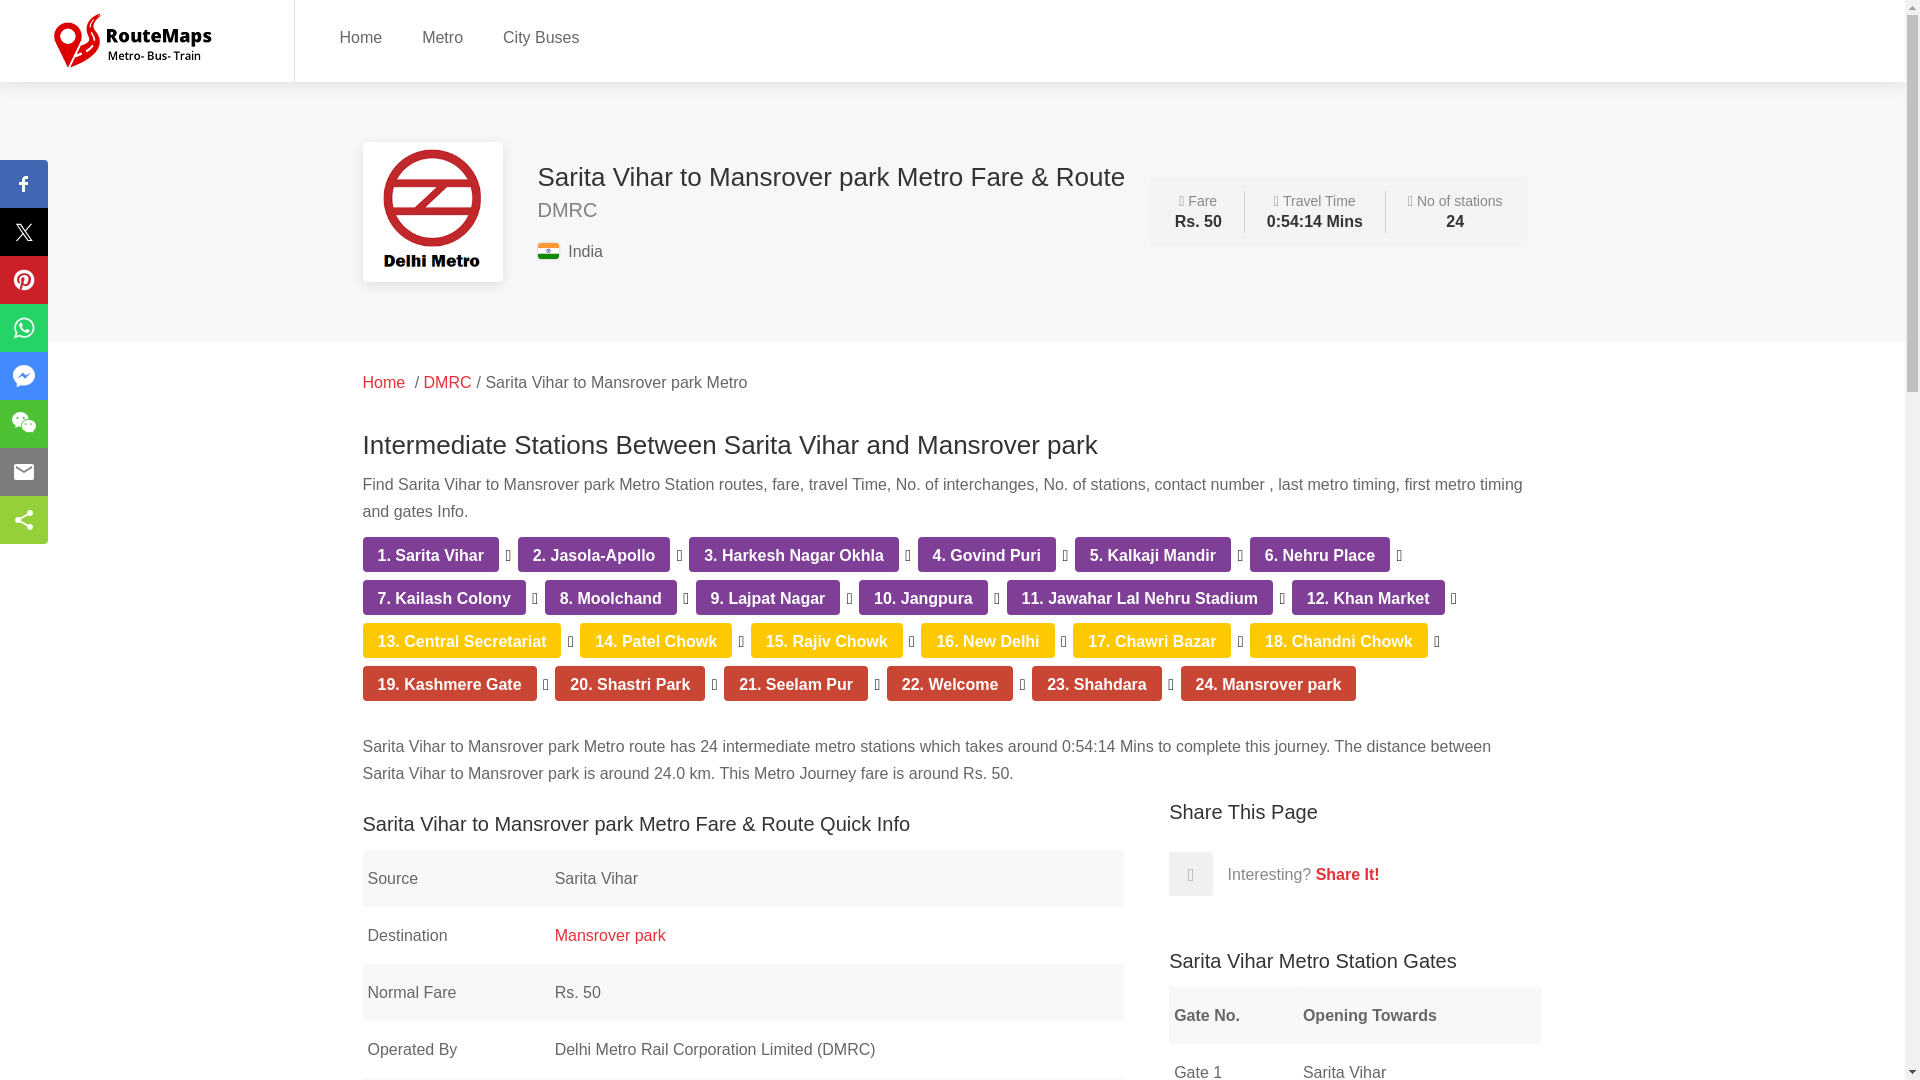  Describe the element at coordinates (1140, 598) in the screenshot. I see `11. Jawahar Lal Nehru Stadium` at that location.